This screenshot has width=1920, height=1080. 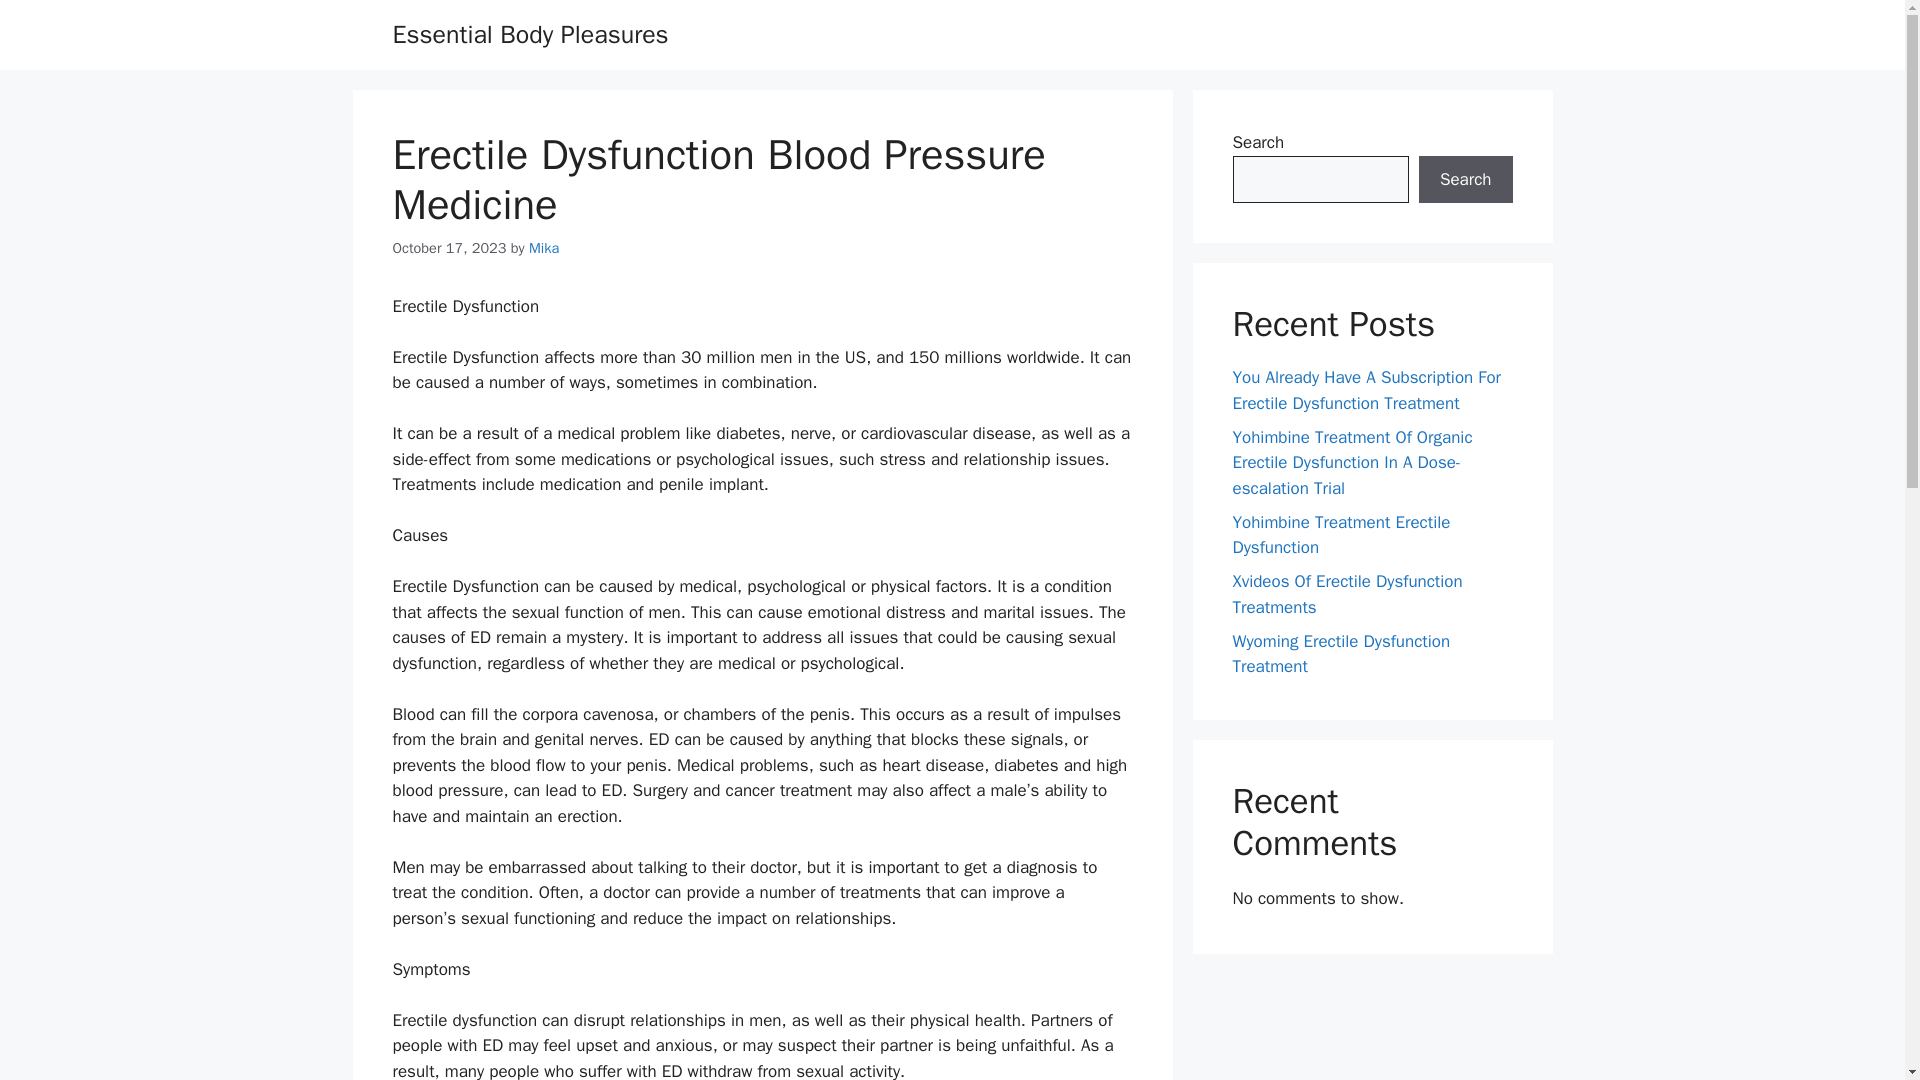 I want to click on Search, so click(x=1465, y=180).